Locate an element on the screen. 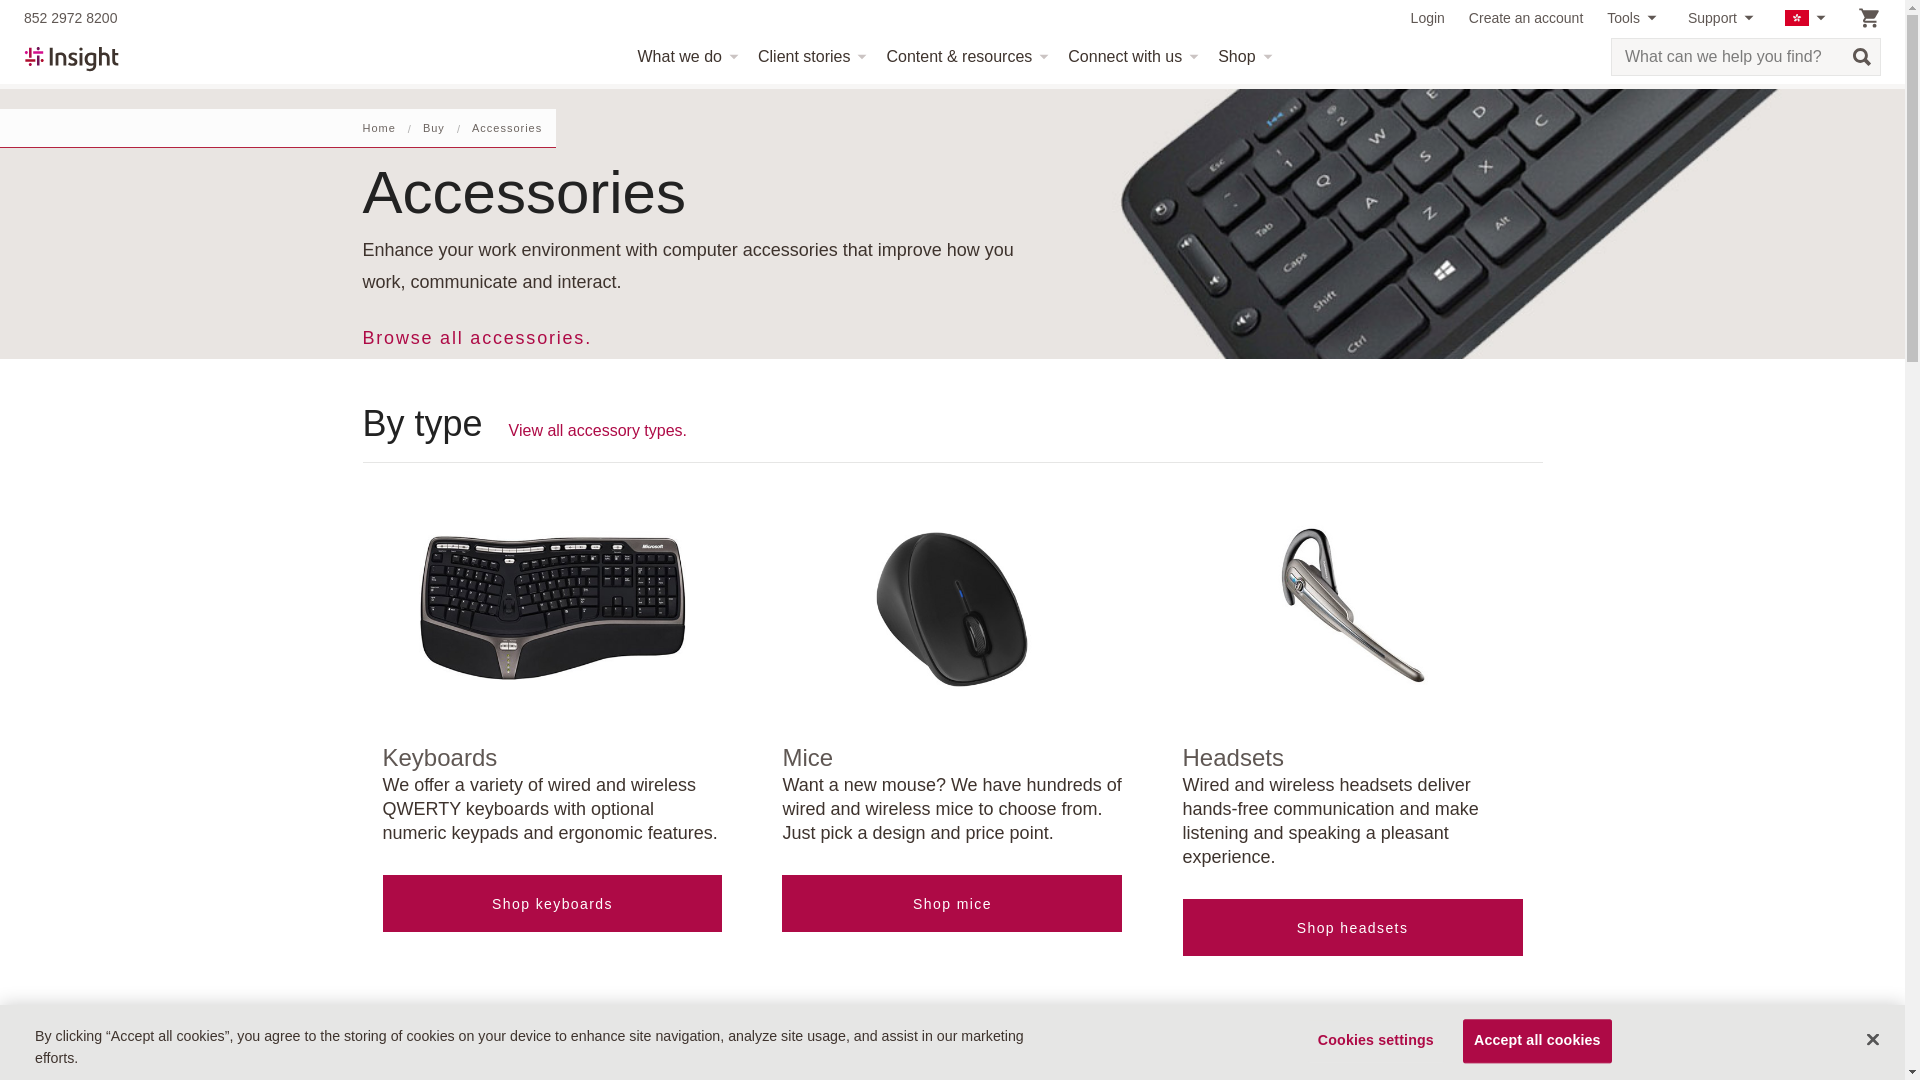  Client stories is located at coordinates (810, 57).